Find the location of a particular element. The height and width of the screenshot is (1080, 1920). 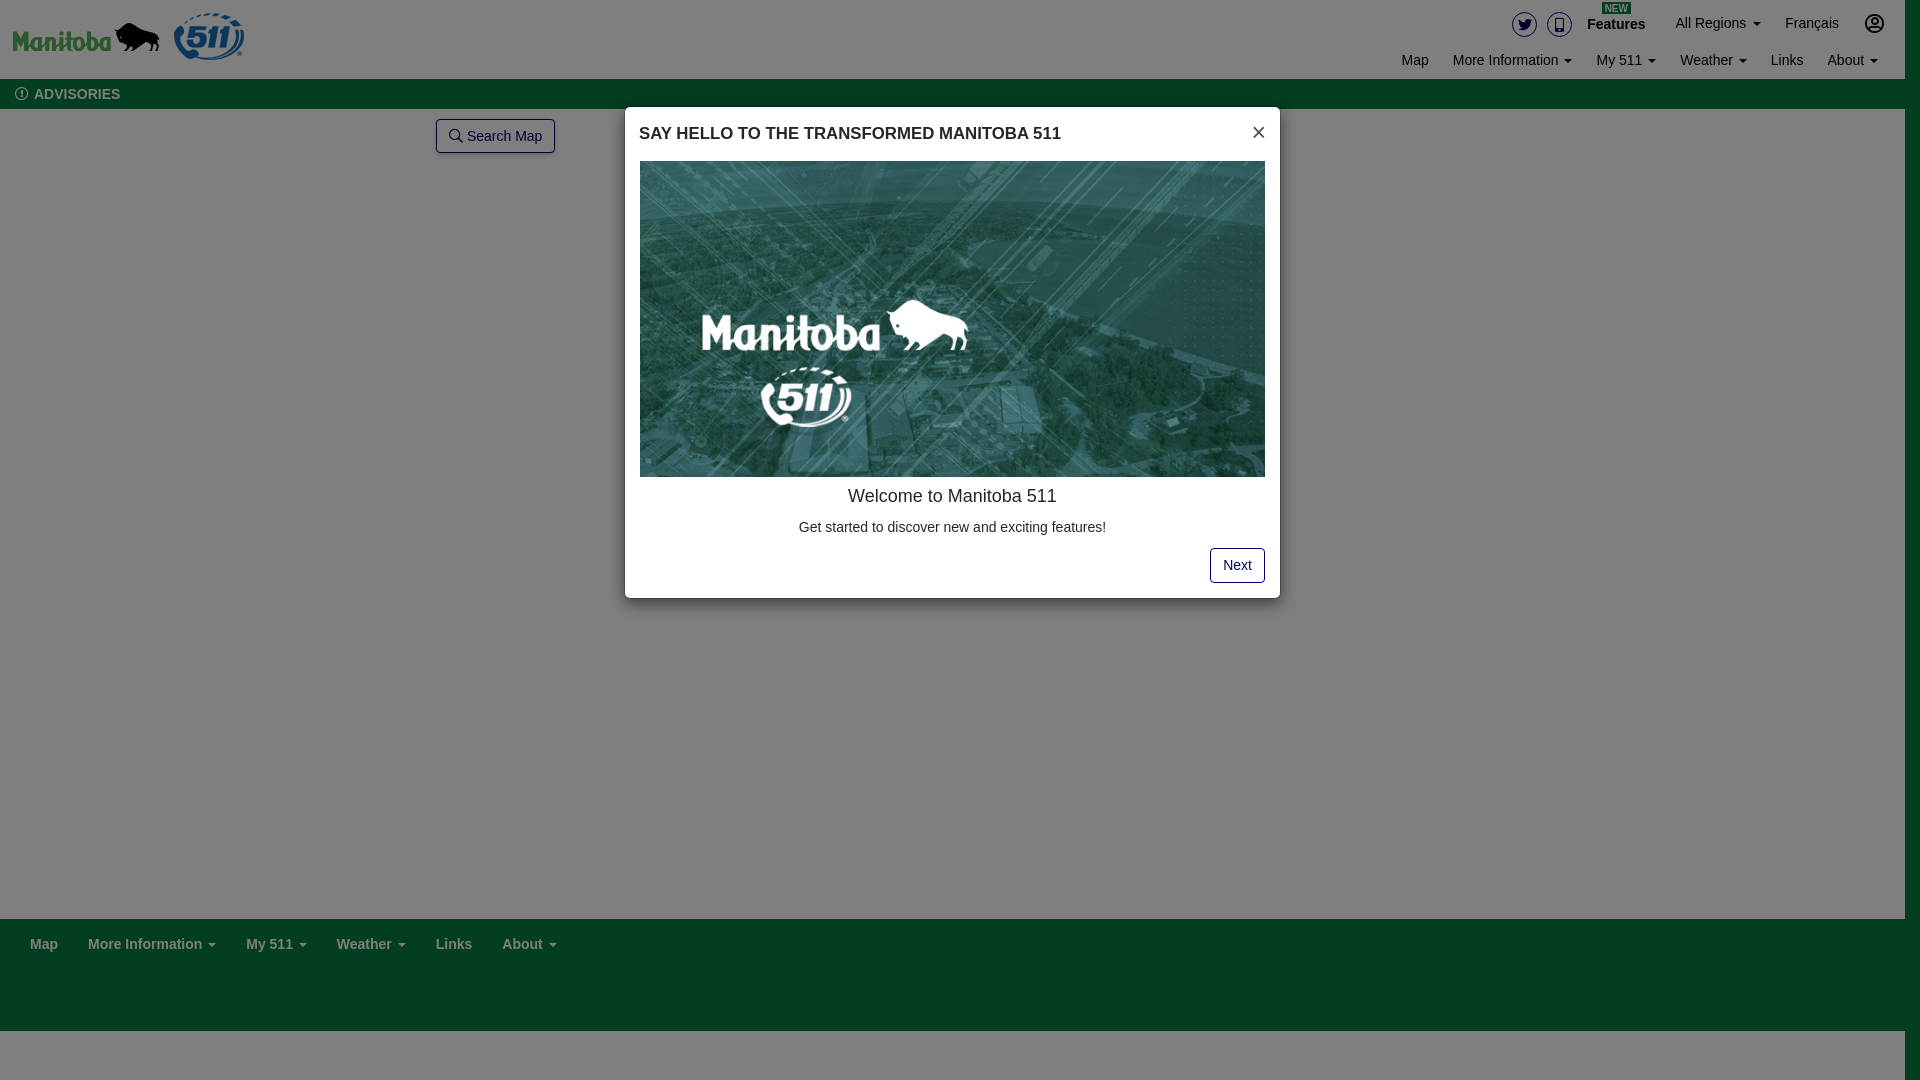

Twitter is located at coordinates (1524, 24).